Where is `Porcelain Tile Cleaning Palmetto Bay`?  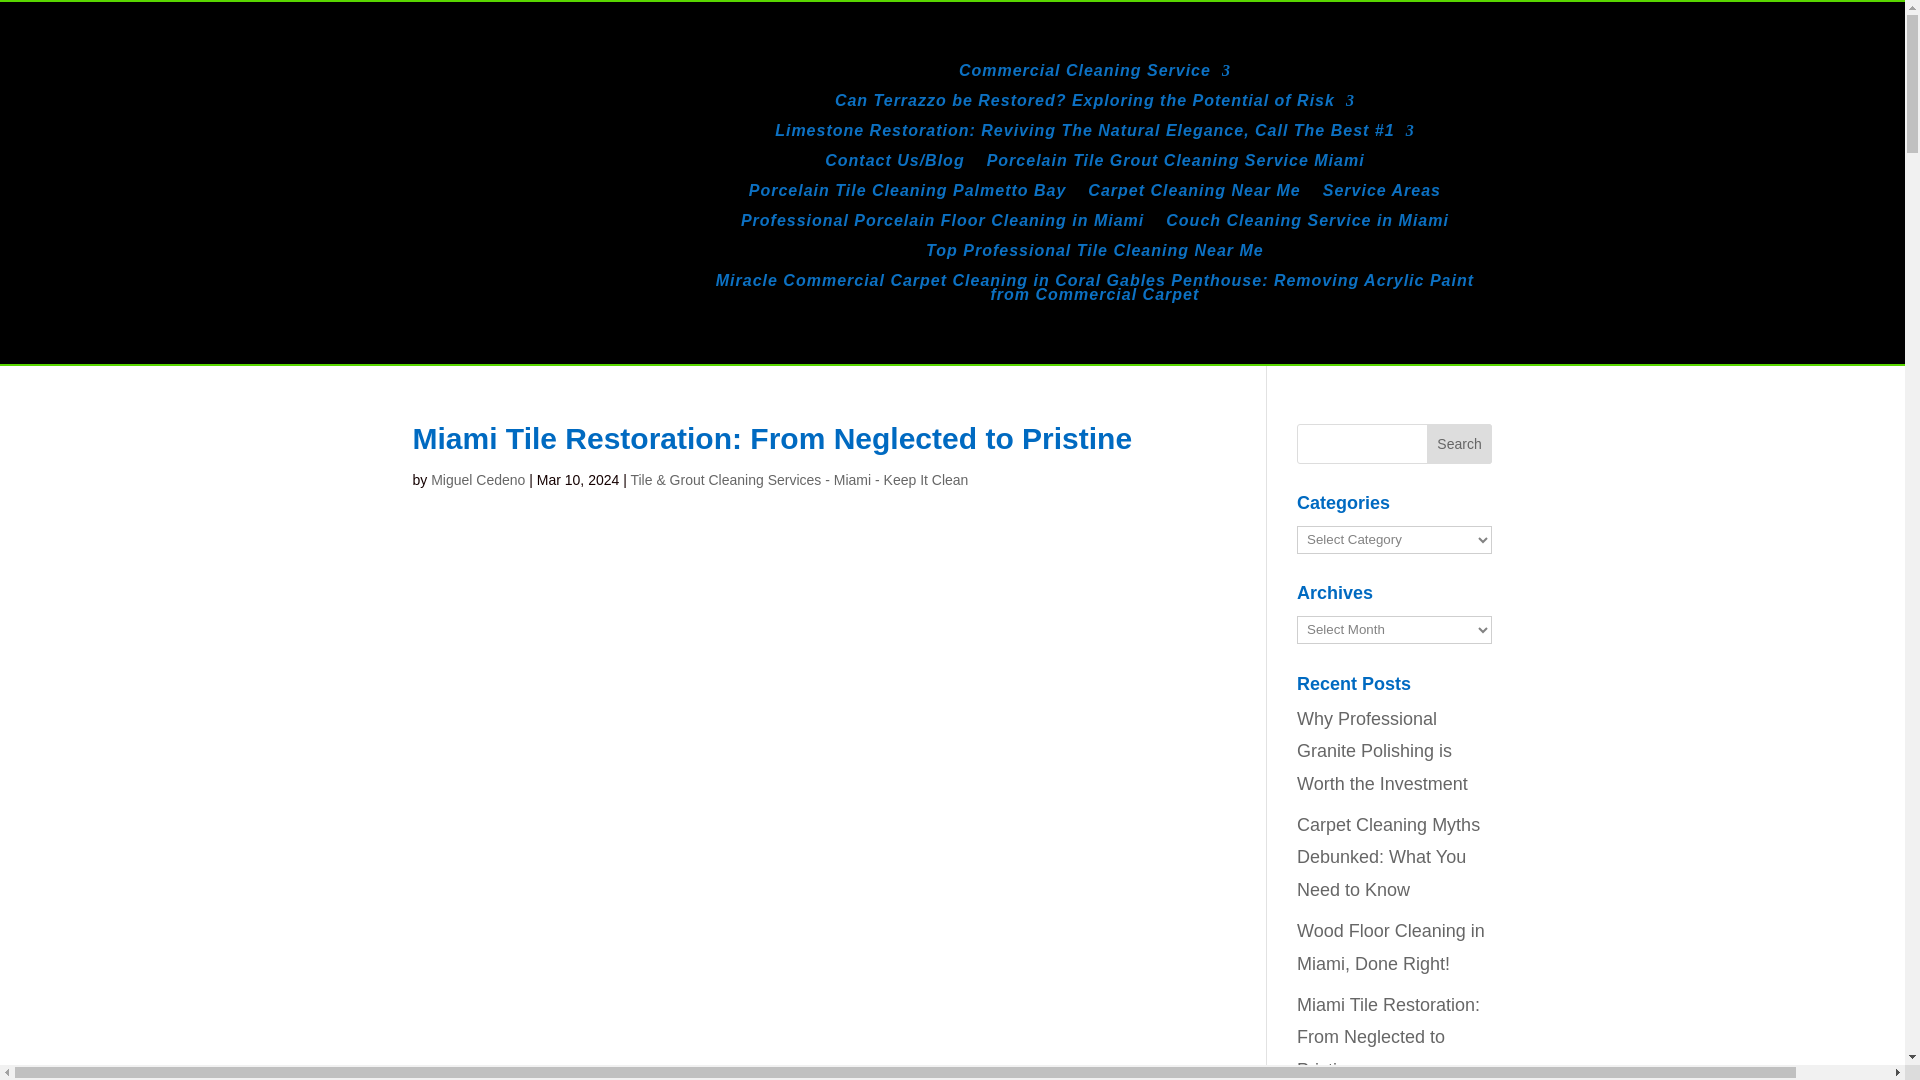
Porcelain Tile Cleaning Palmetto Bay is located at coordinates (908, 194).